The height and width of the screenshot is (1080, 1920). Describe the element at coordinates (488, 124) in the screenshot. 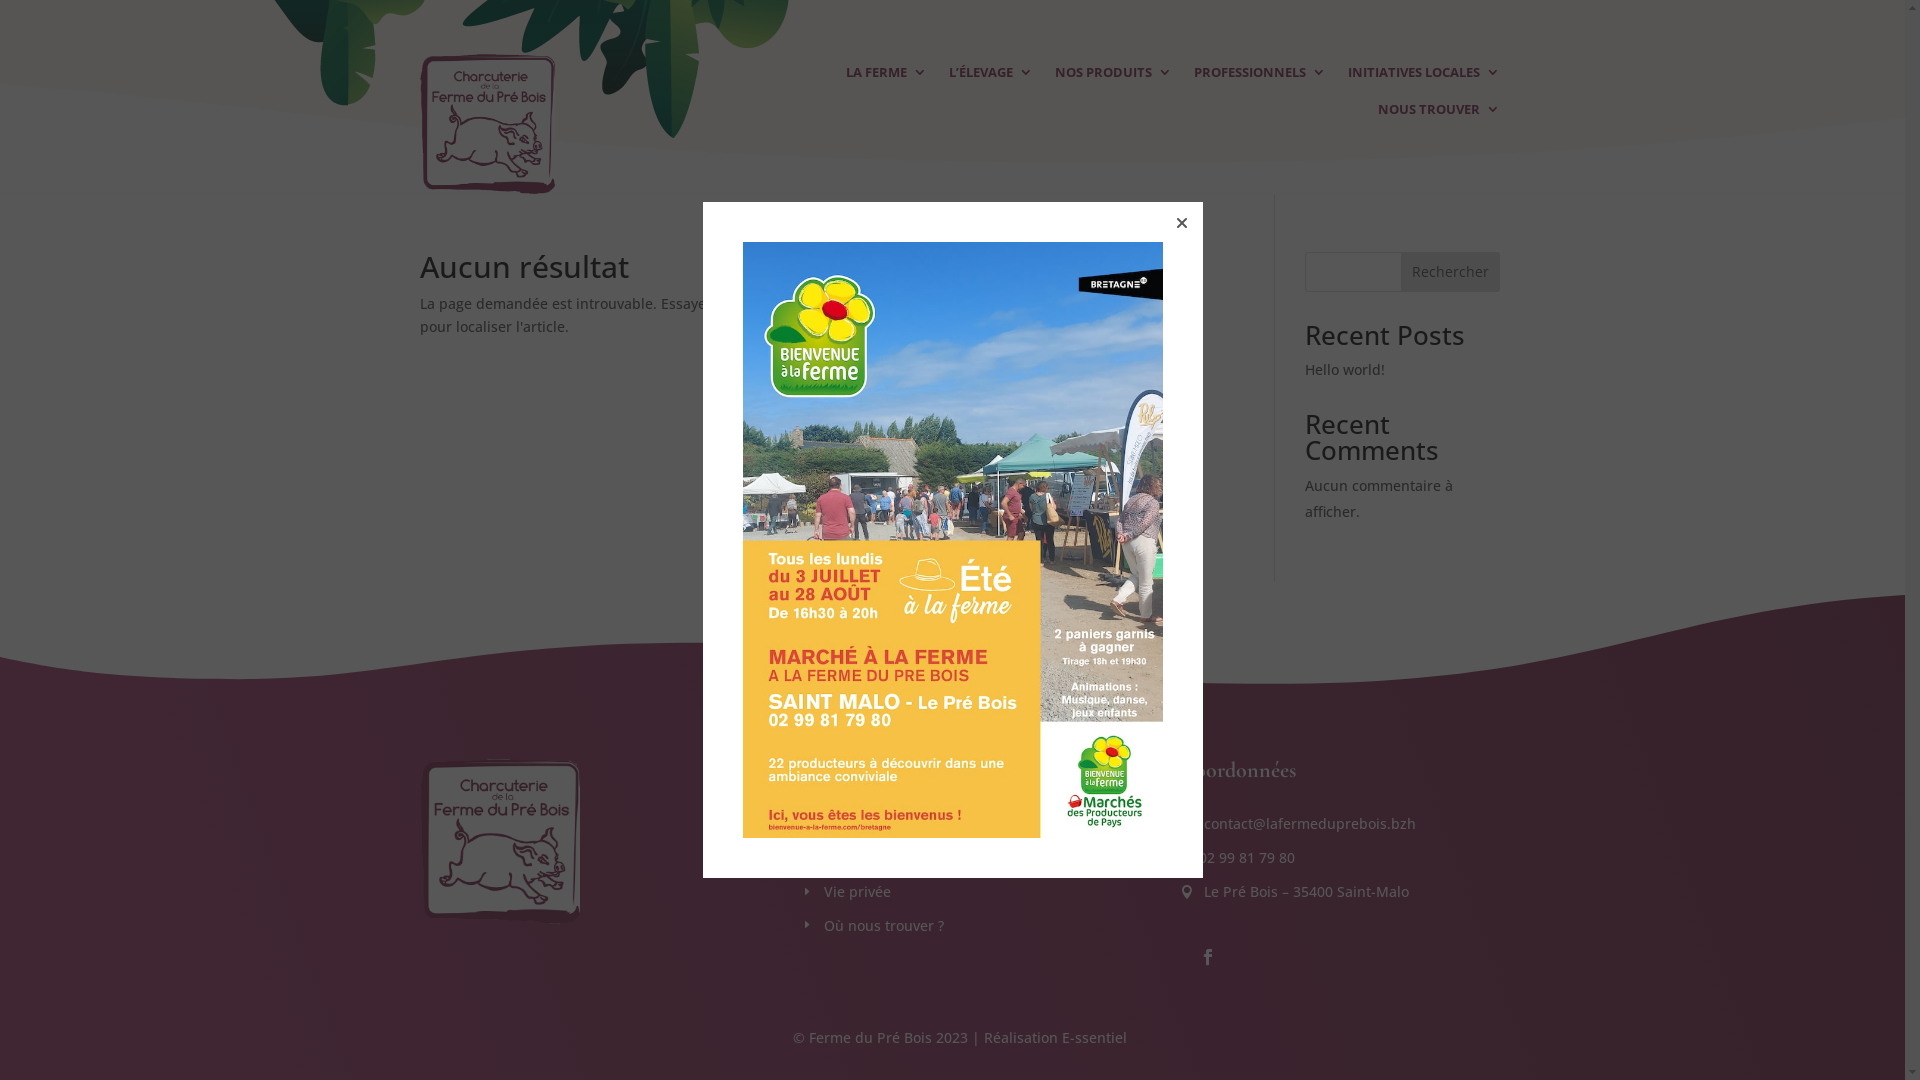

I see `logo-ferme-du-pre-bois` at that location.